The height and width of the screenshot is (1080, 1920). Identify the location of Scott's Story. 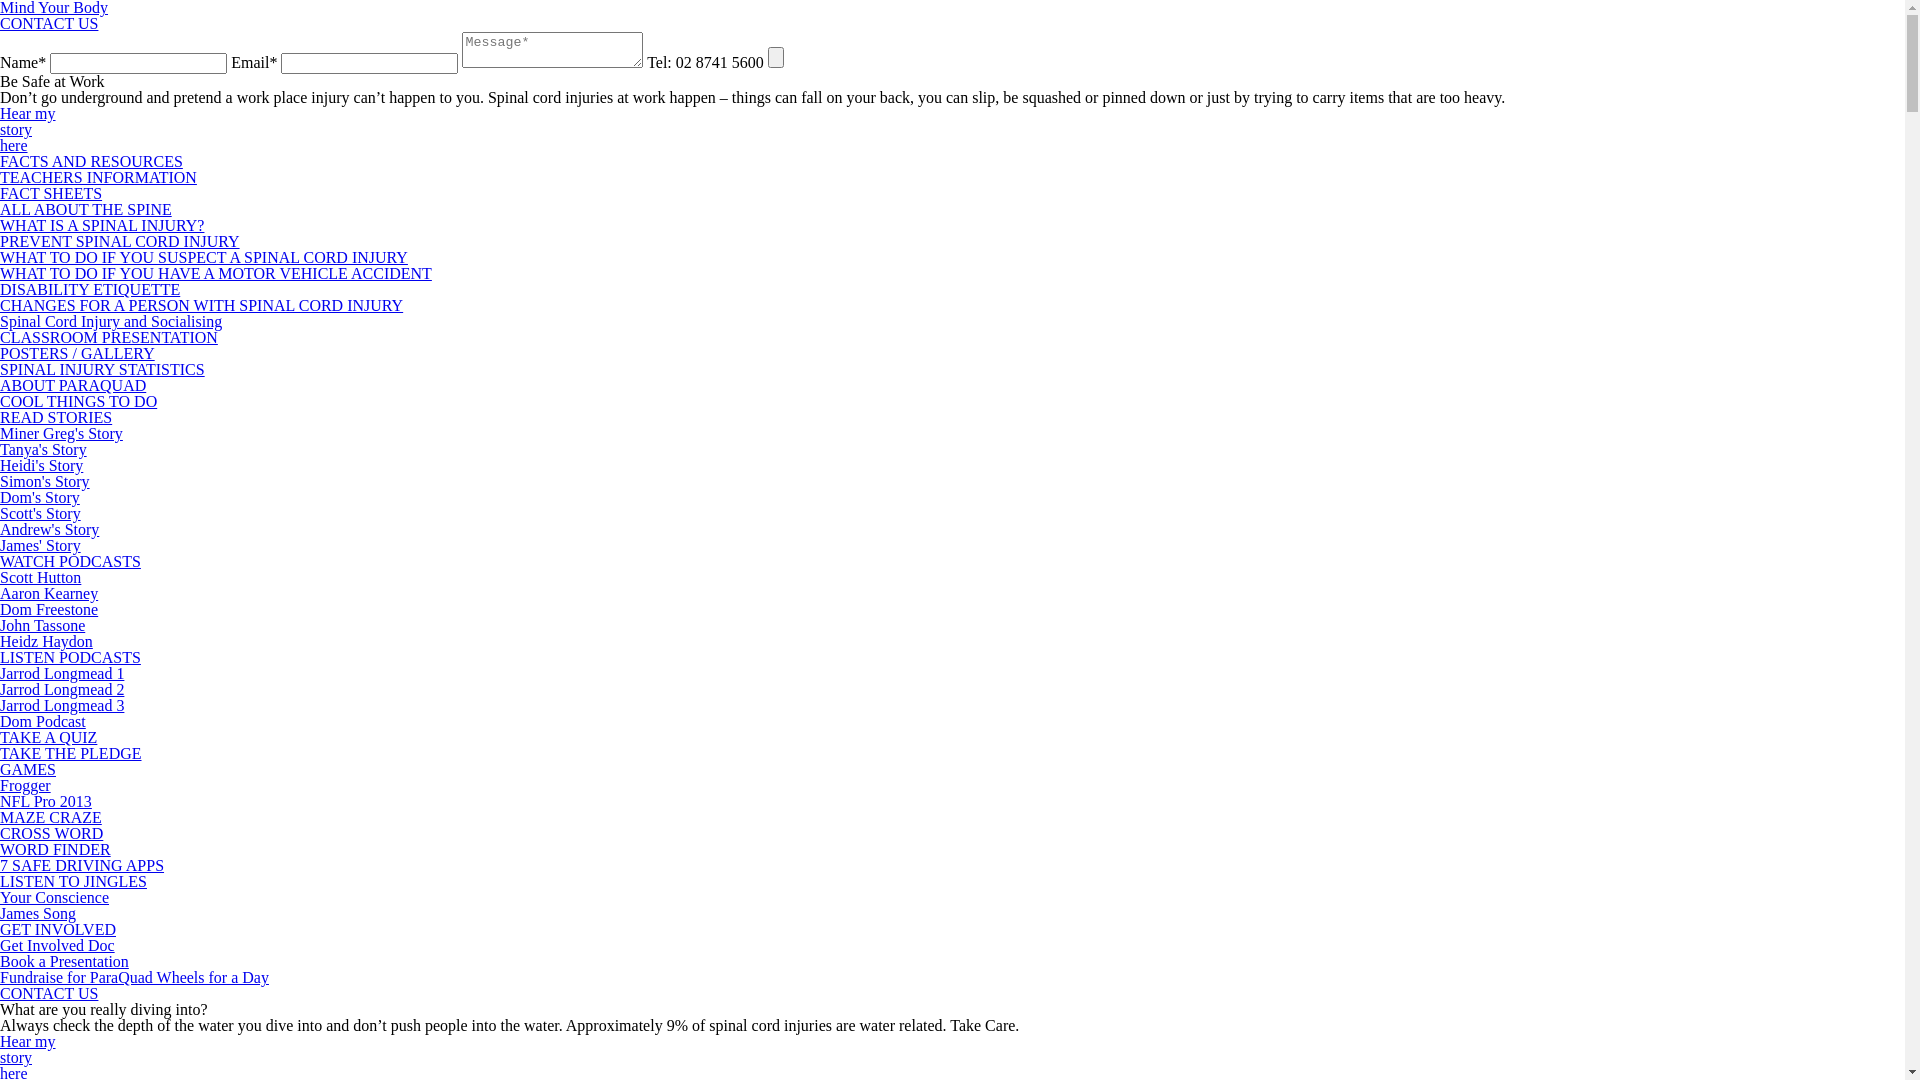
(40, 514).